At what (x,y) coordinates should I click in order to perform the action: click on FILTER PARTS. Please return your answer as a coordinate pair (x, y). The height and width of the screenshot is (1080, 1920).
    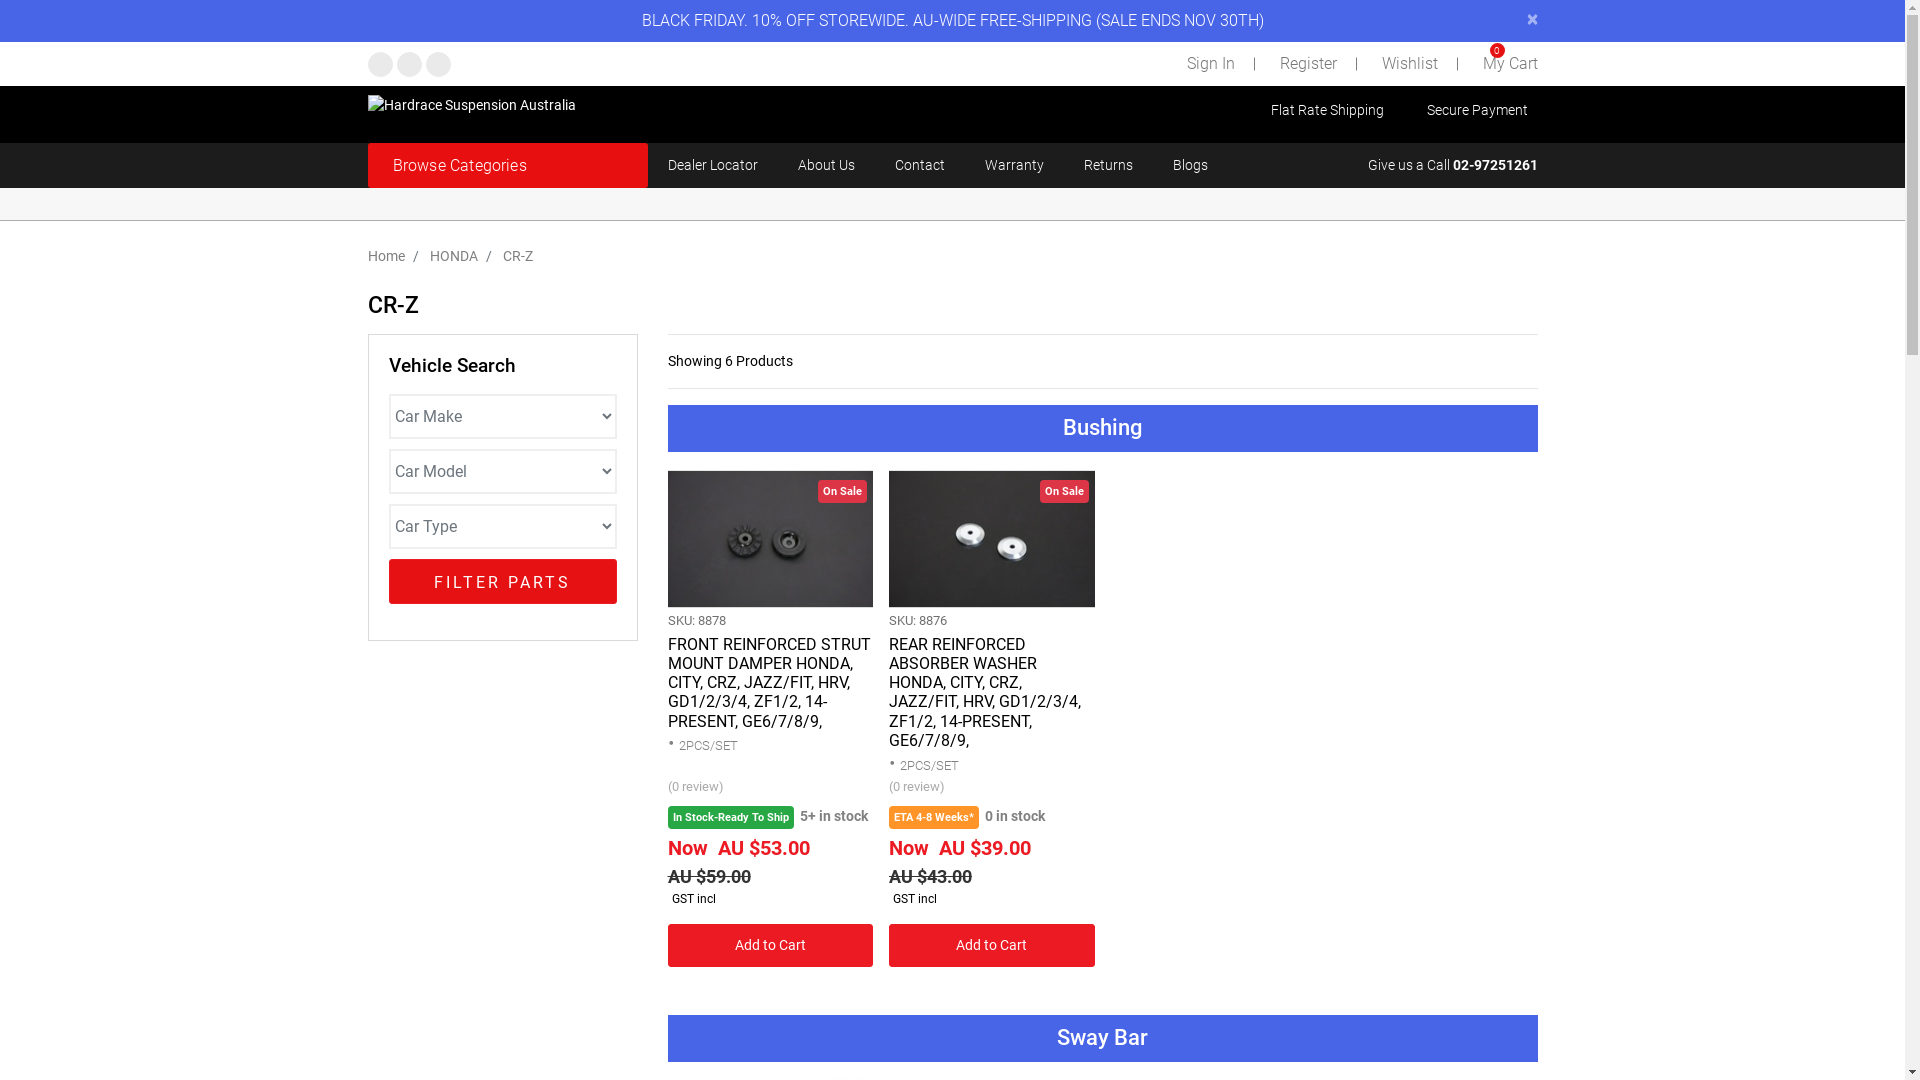
    Looking at the image, I should click on (502, 582).